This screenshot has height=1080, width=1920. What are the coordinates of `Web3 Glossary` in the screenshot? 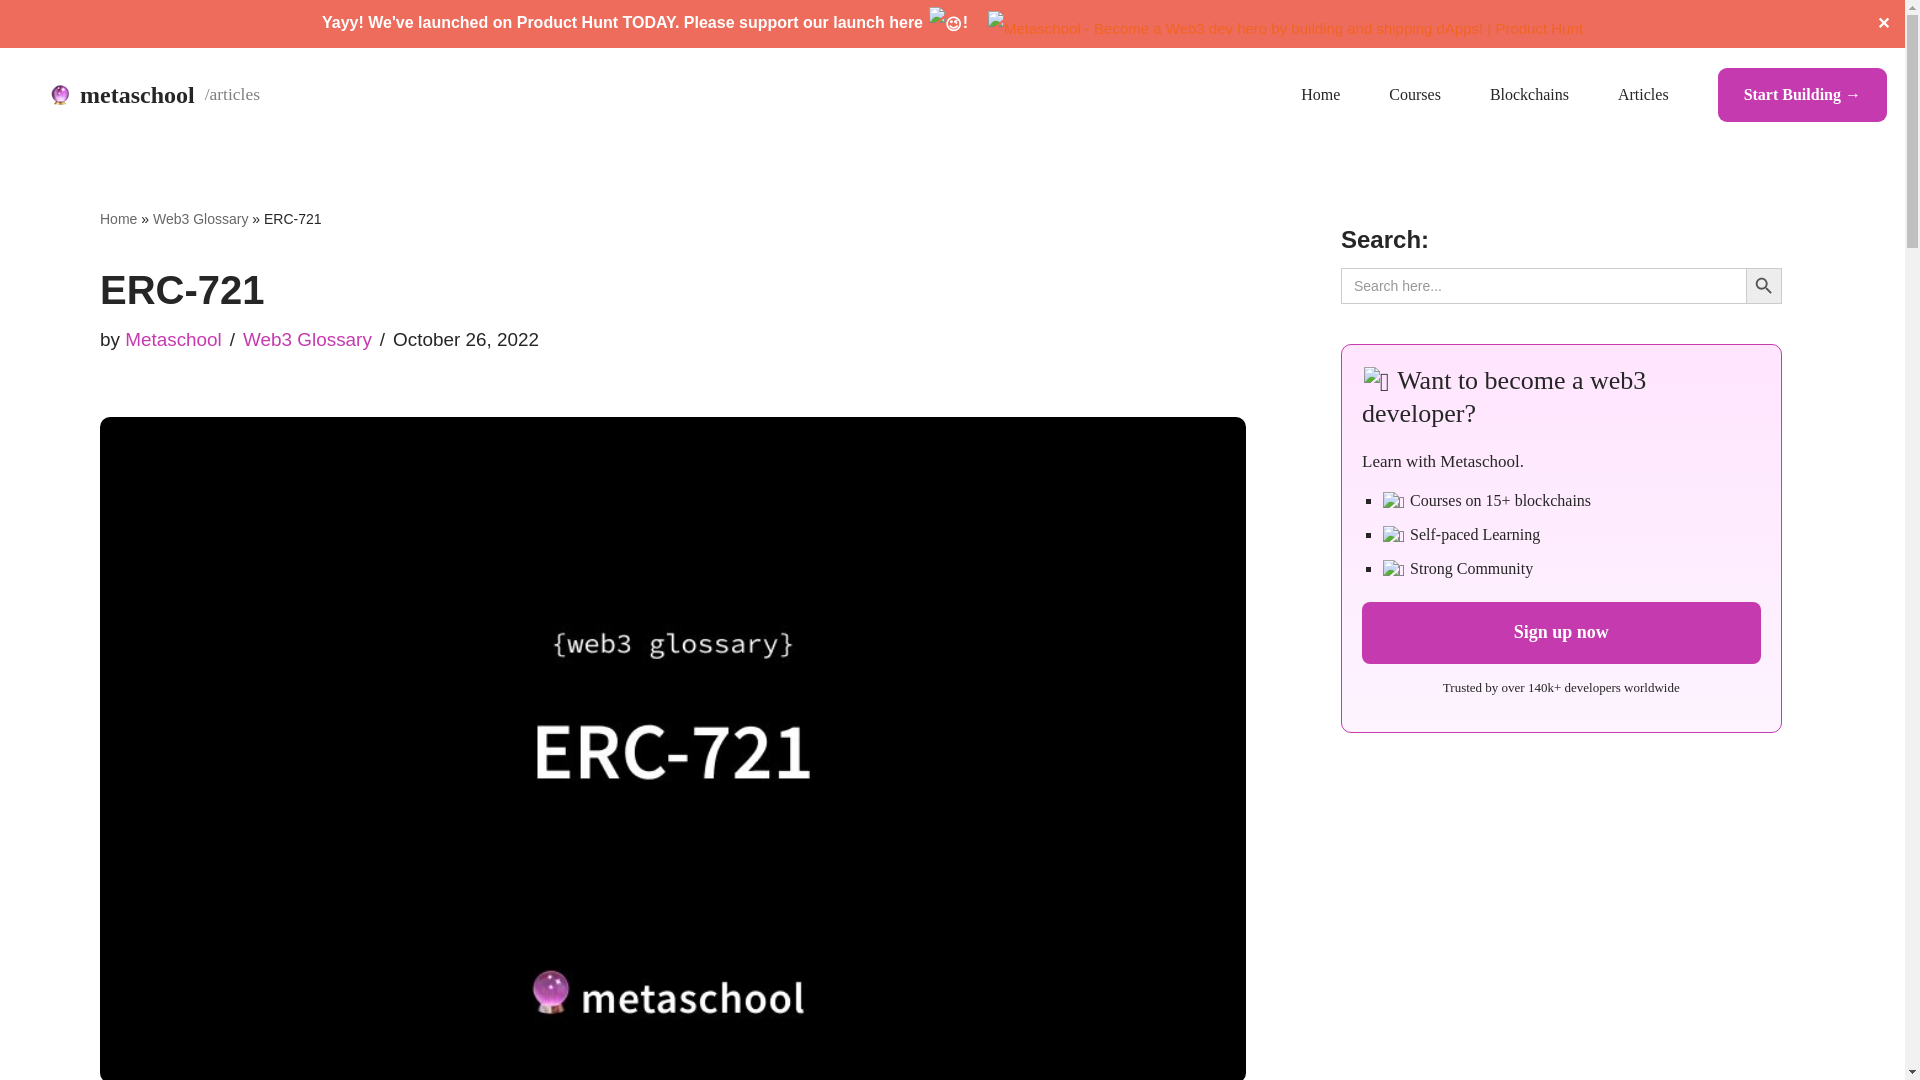 It's located at (308, 338).